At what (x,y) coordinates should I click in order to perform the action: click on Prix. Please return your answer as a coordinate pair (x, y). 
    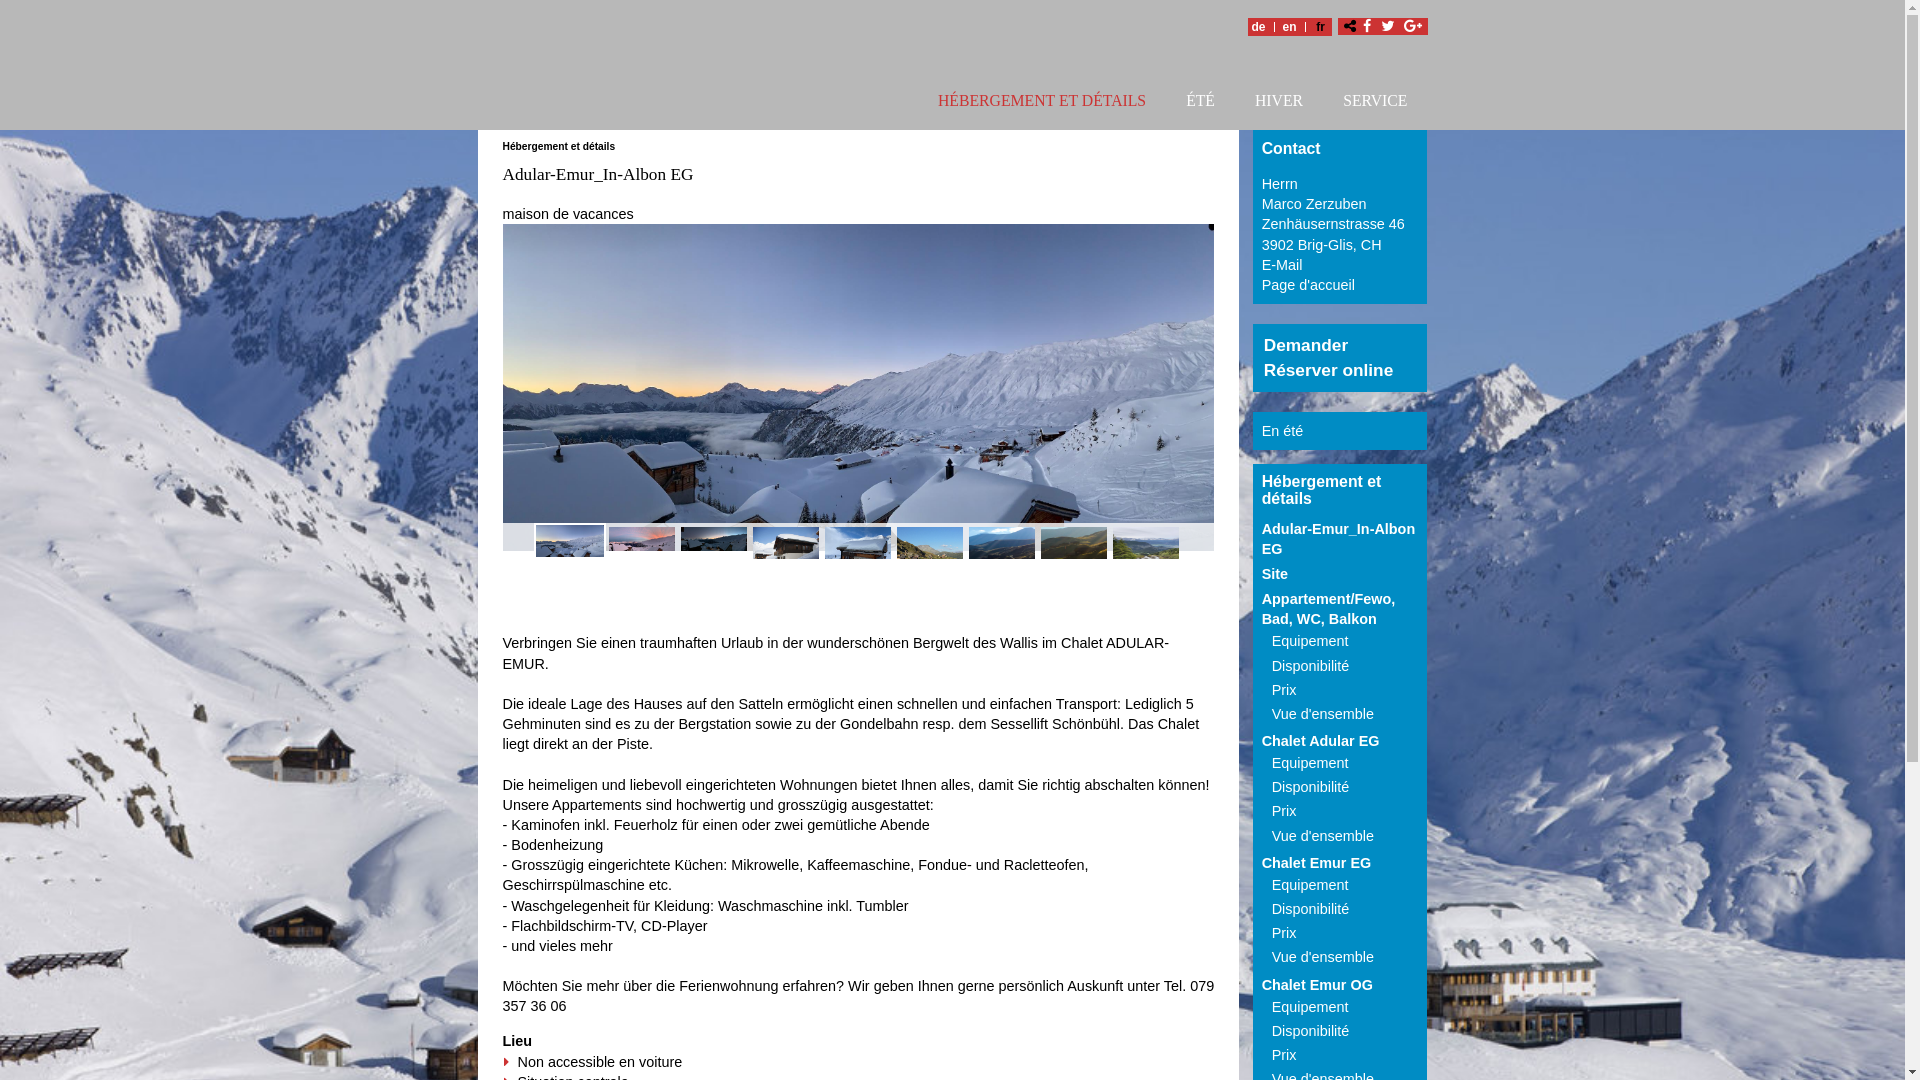
    Looking at the image, I should click on (1284, 933).